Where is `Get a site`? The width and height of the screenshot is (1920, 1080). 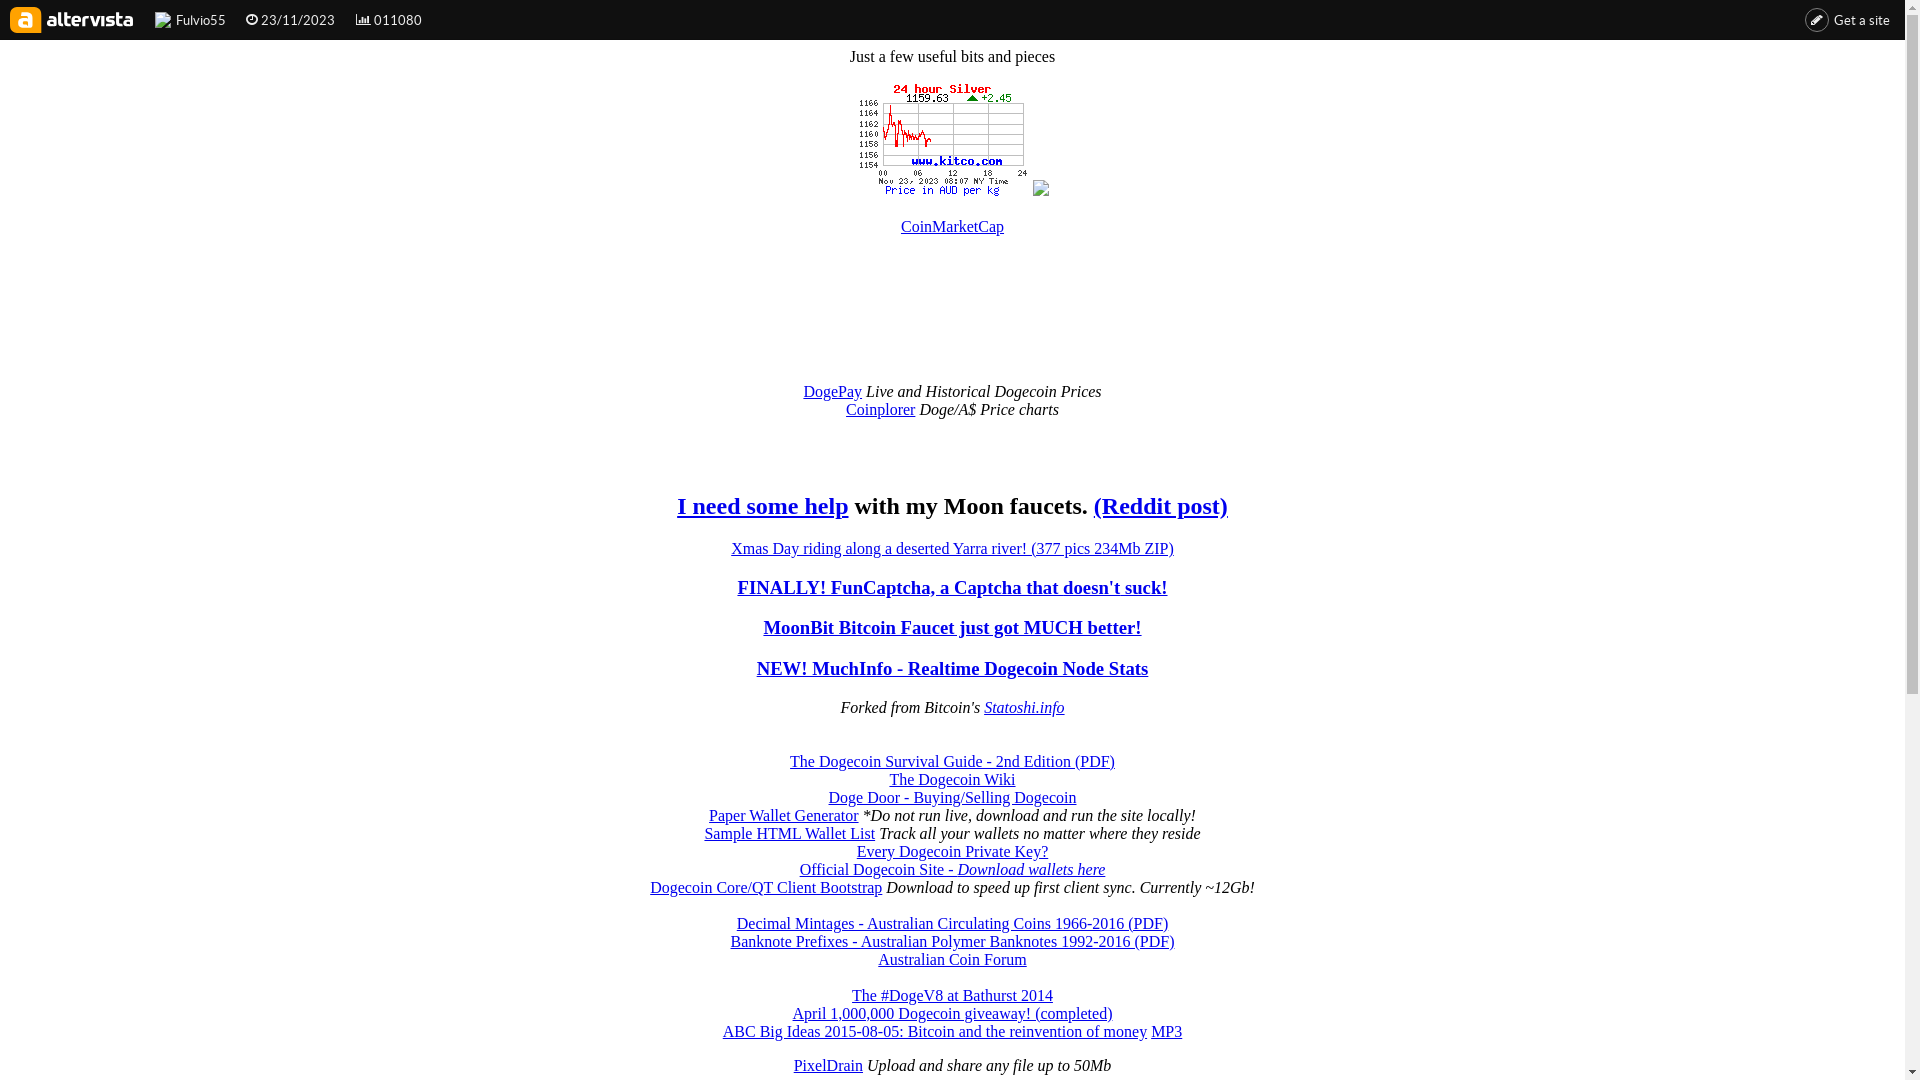
Get a site is located at coordinates (1848, 20).